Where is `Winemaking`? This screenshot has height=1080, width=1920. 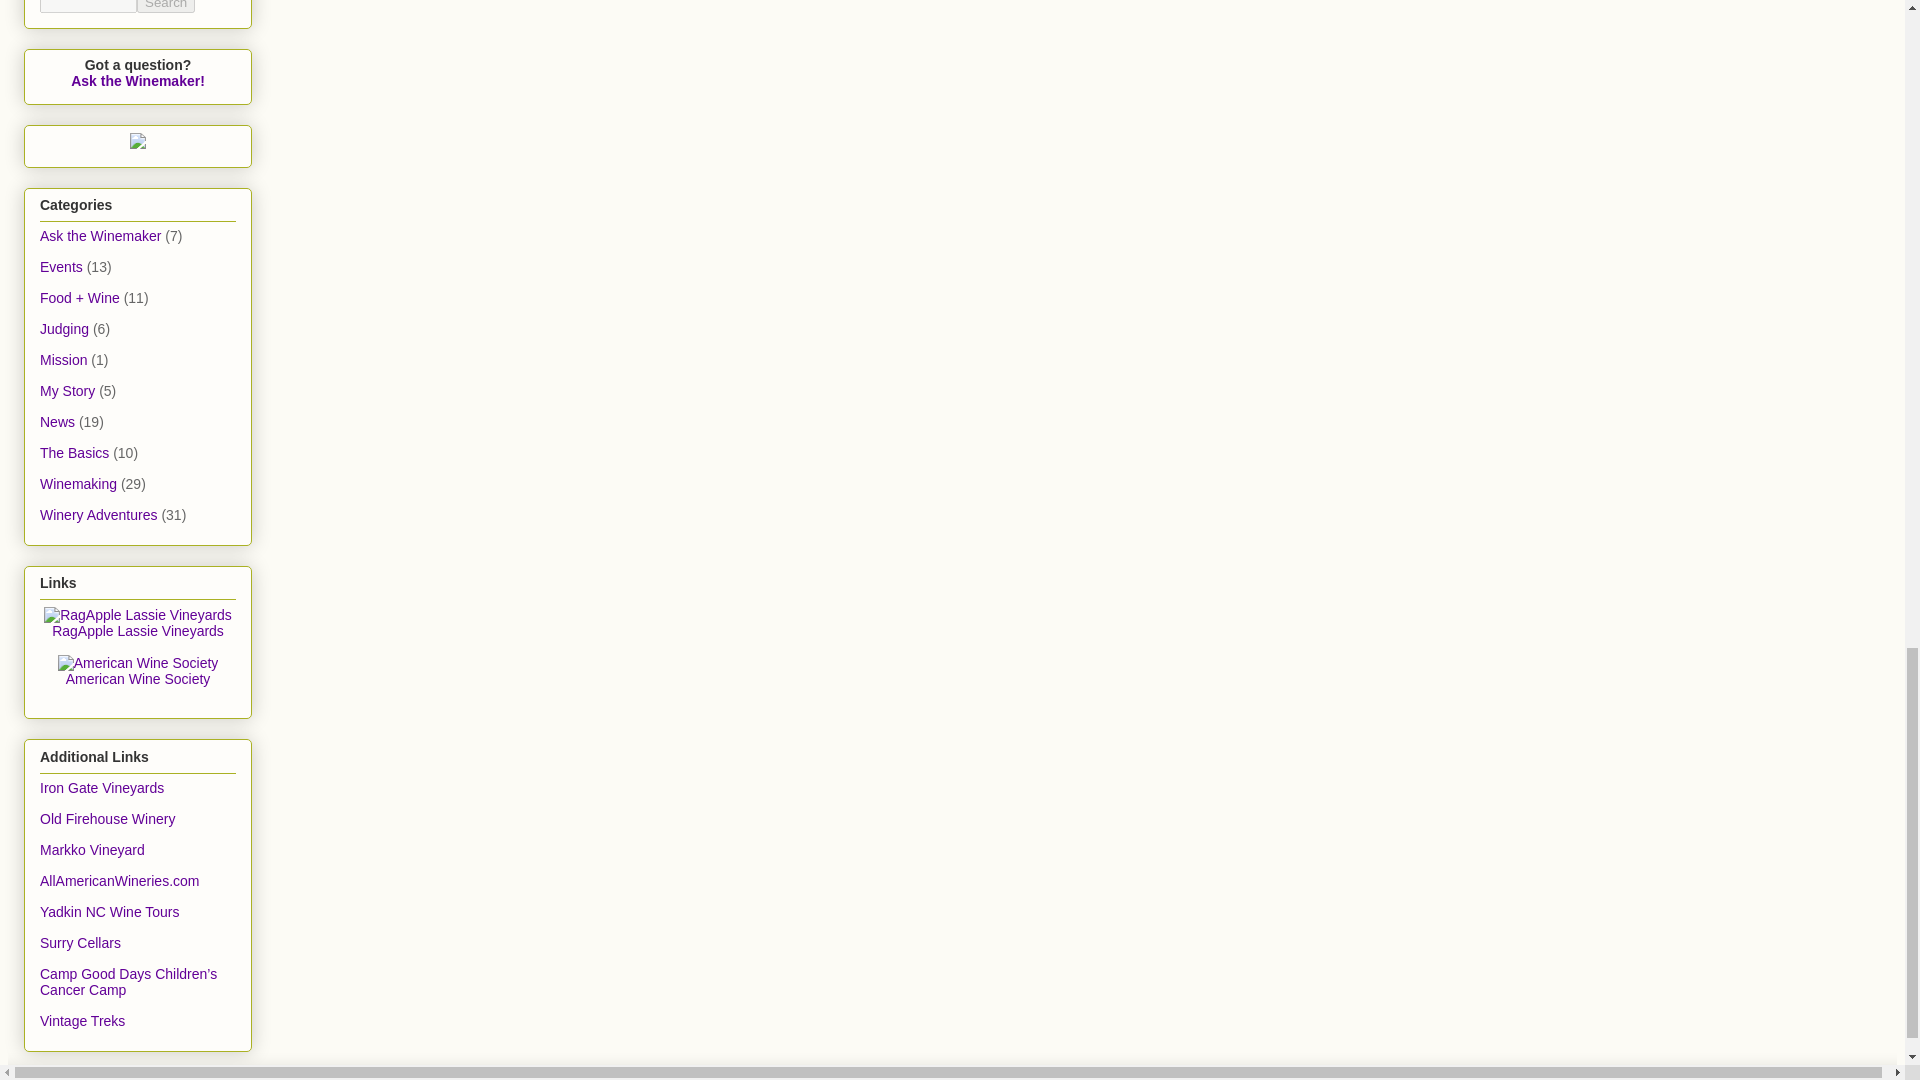
Winemaking is located at coordinates (78, 484).